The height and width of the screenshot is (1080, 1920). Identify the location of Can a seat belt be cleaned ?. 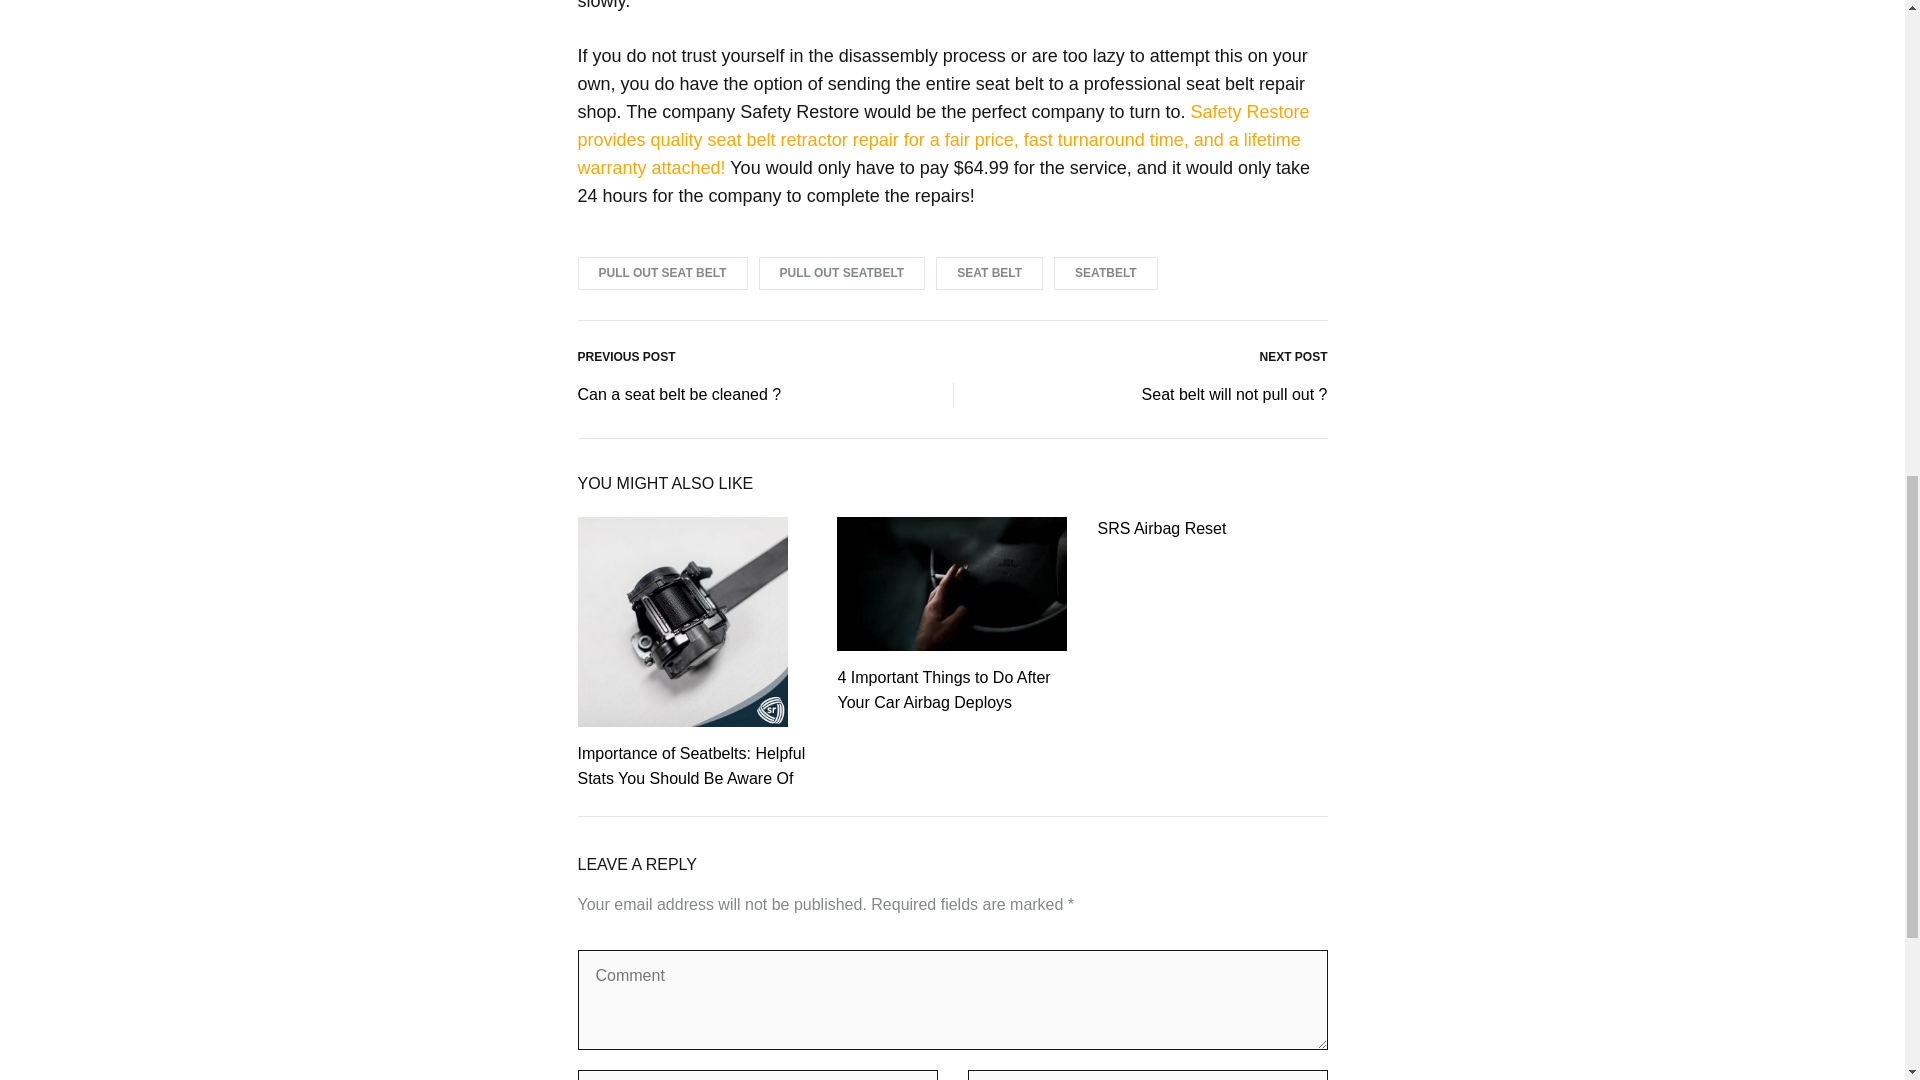
(679, 396).